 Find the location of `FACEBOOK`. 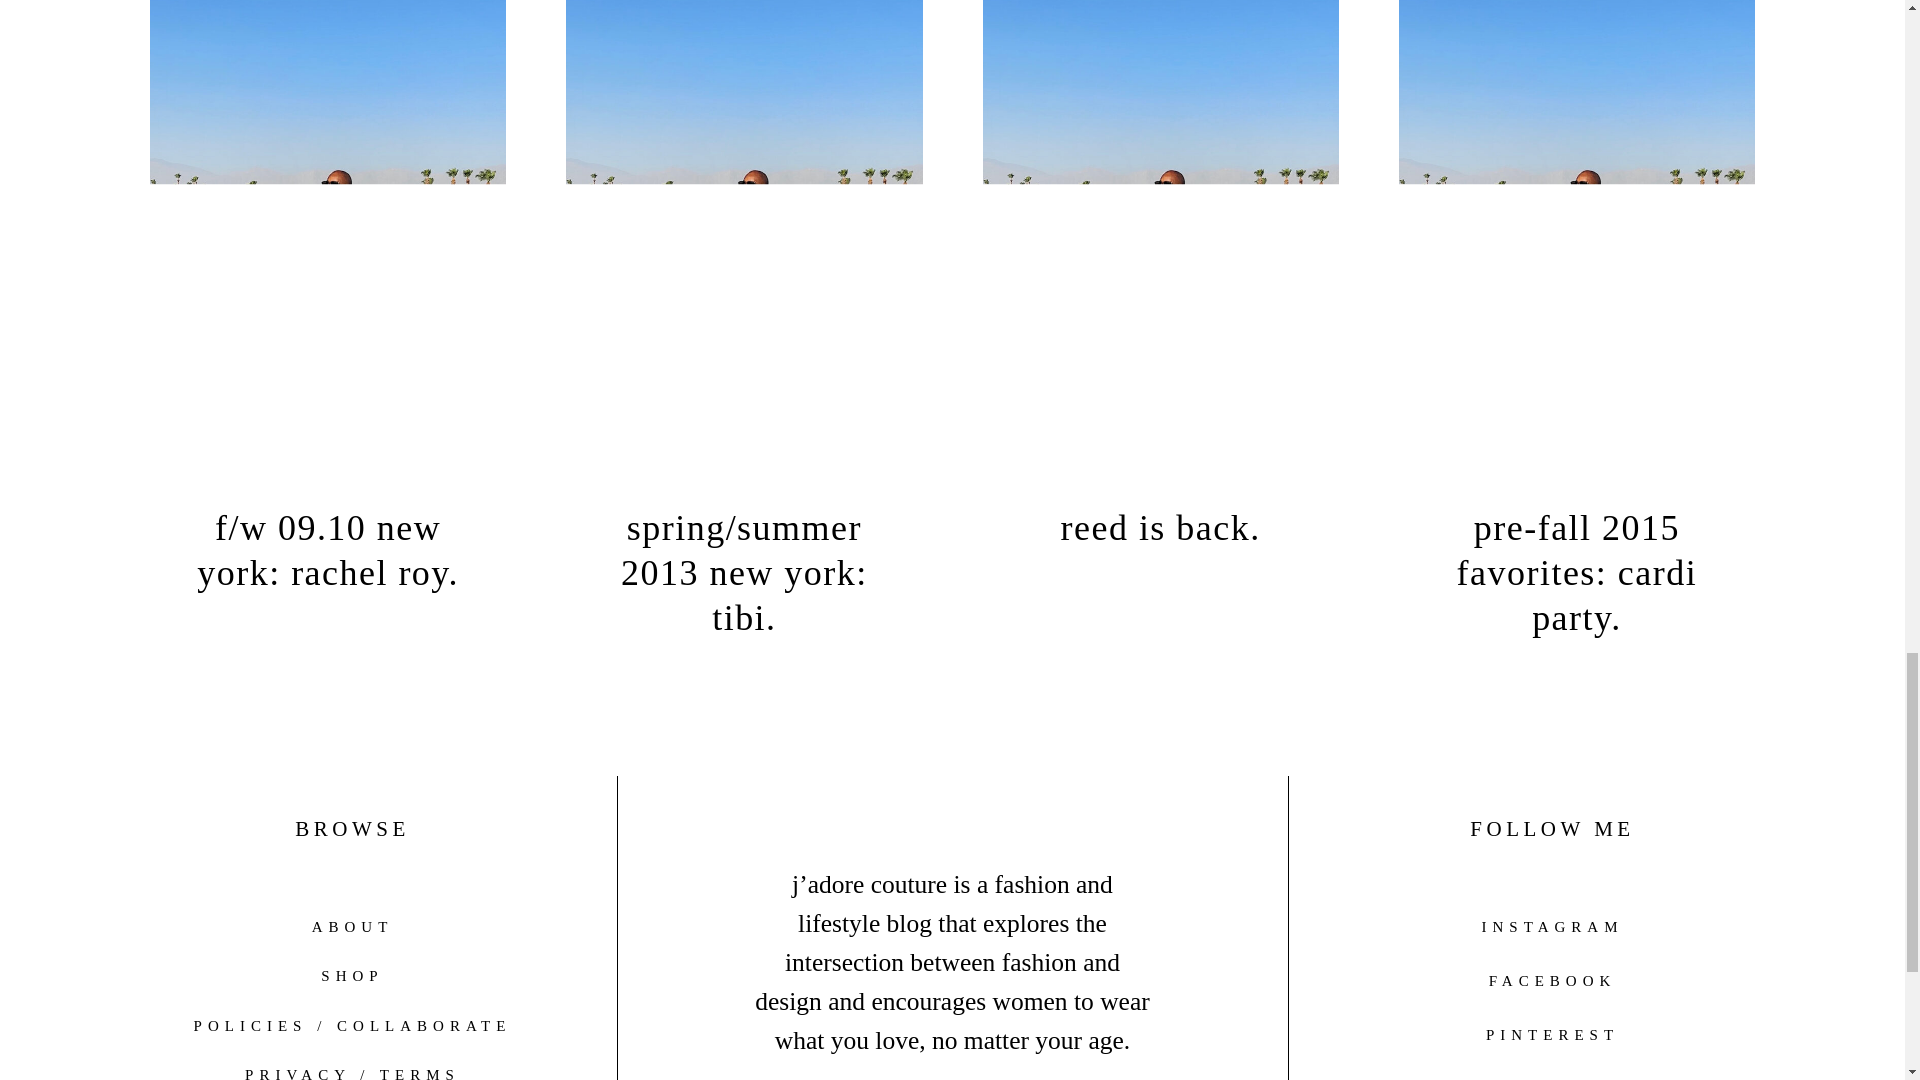

FACEBOOK is located at coordinates (1552, 981).